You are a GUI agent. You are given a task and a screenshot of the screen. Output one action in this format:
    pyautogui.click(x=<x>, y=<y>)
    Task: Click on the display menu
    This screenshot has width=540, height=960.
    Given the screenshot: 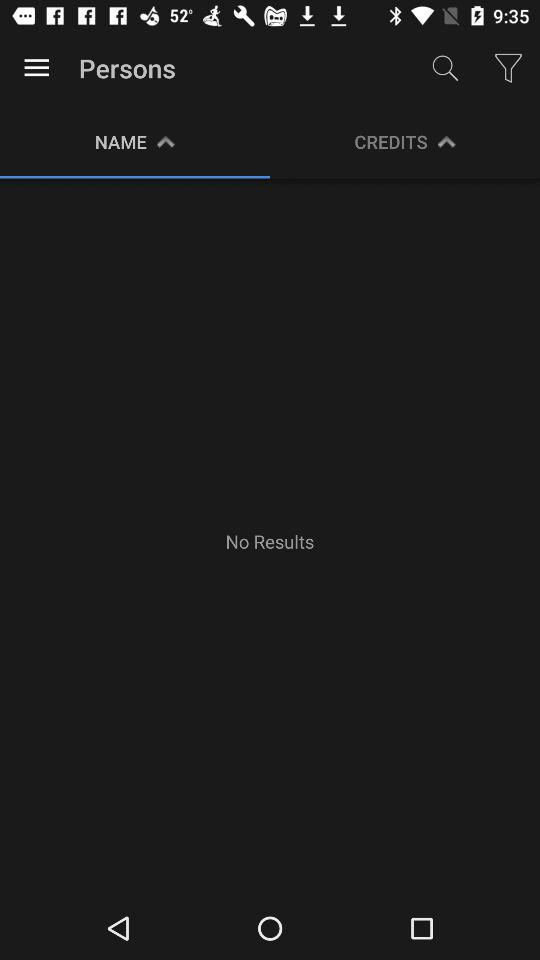 What is the action you would take?
    pyautogui.click(x=36, y=68)
    